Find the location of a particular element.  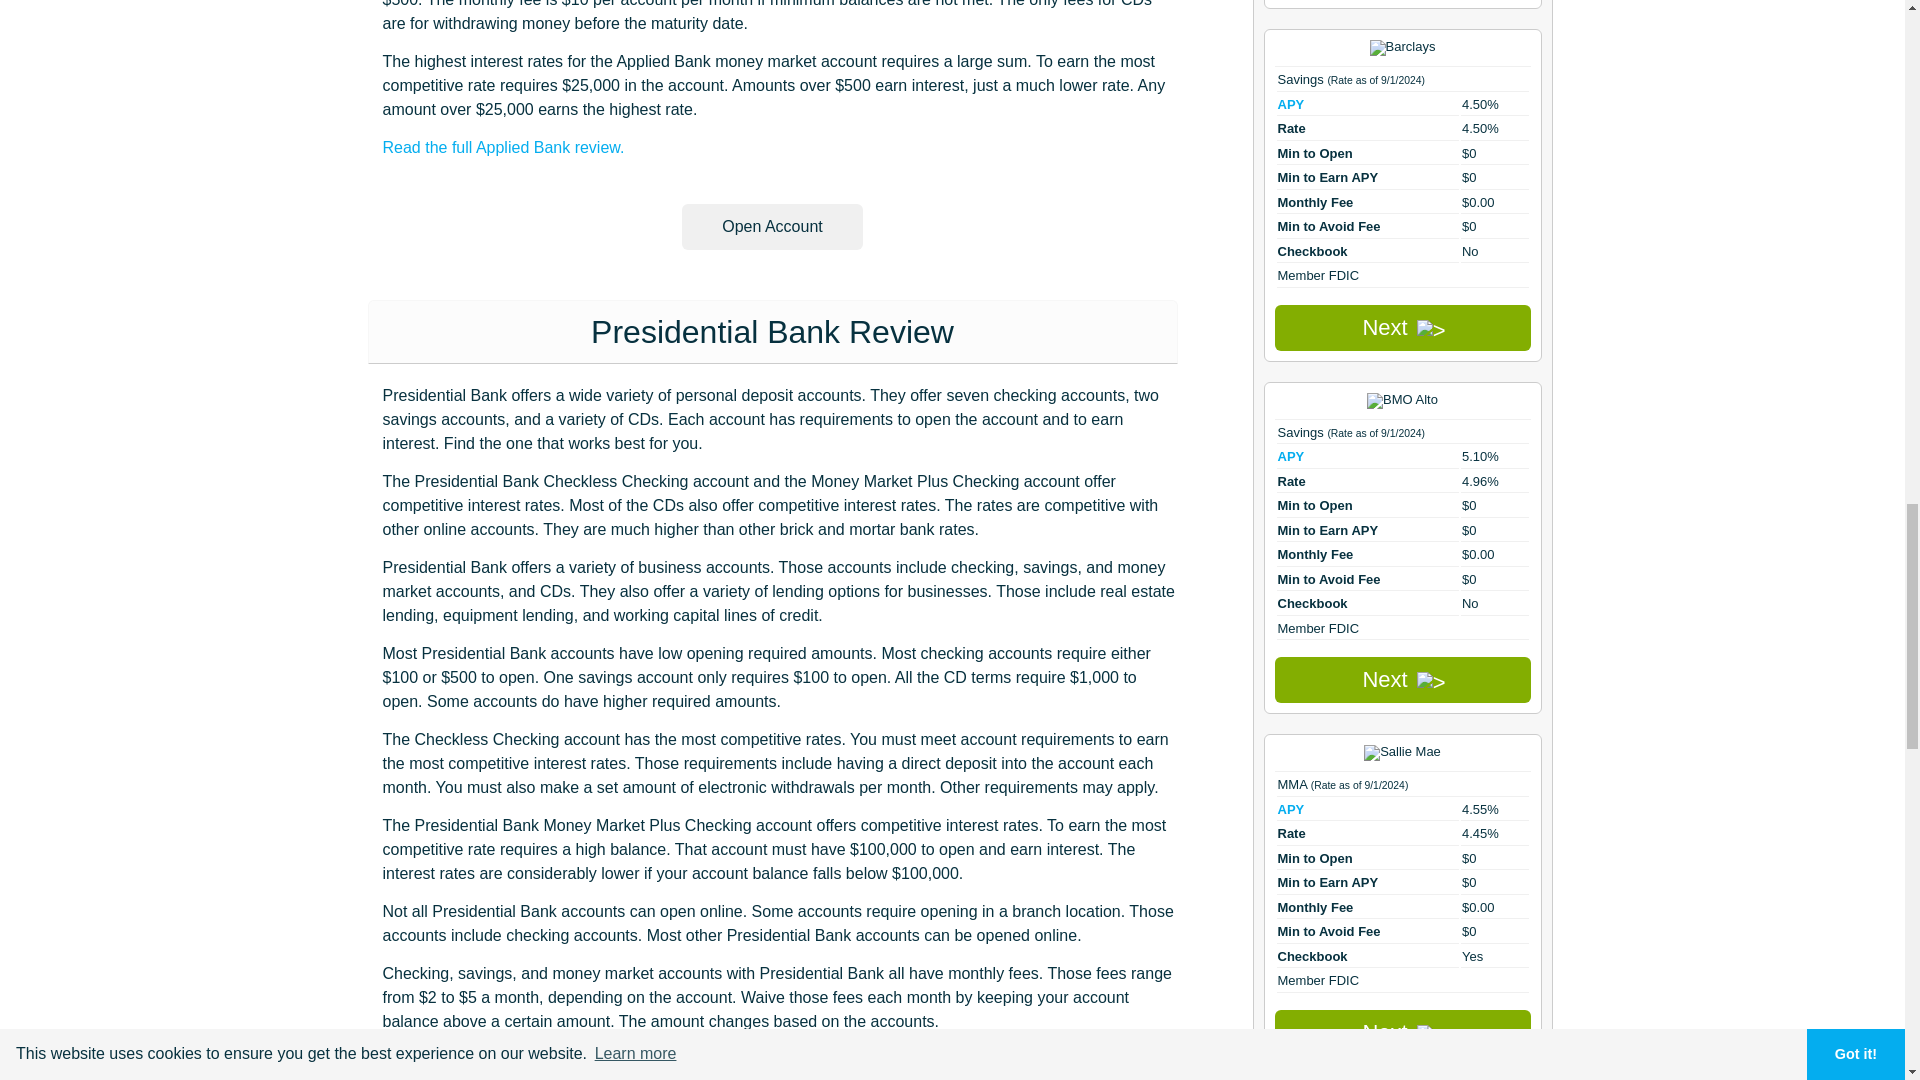

Barclays is located at coordinates (1403, 48).